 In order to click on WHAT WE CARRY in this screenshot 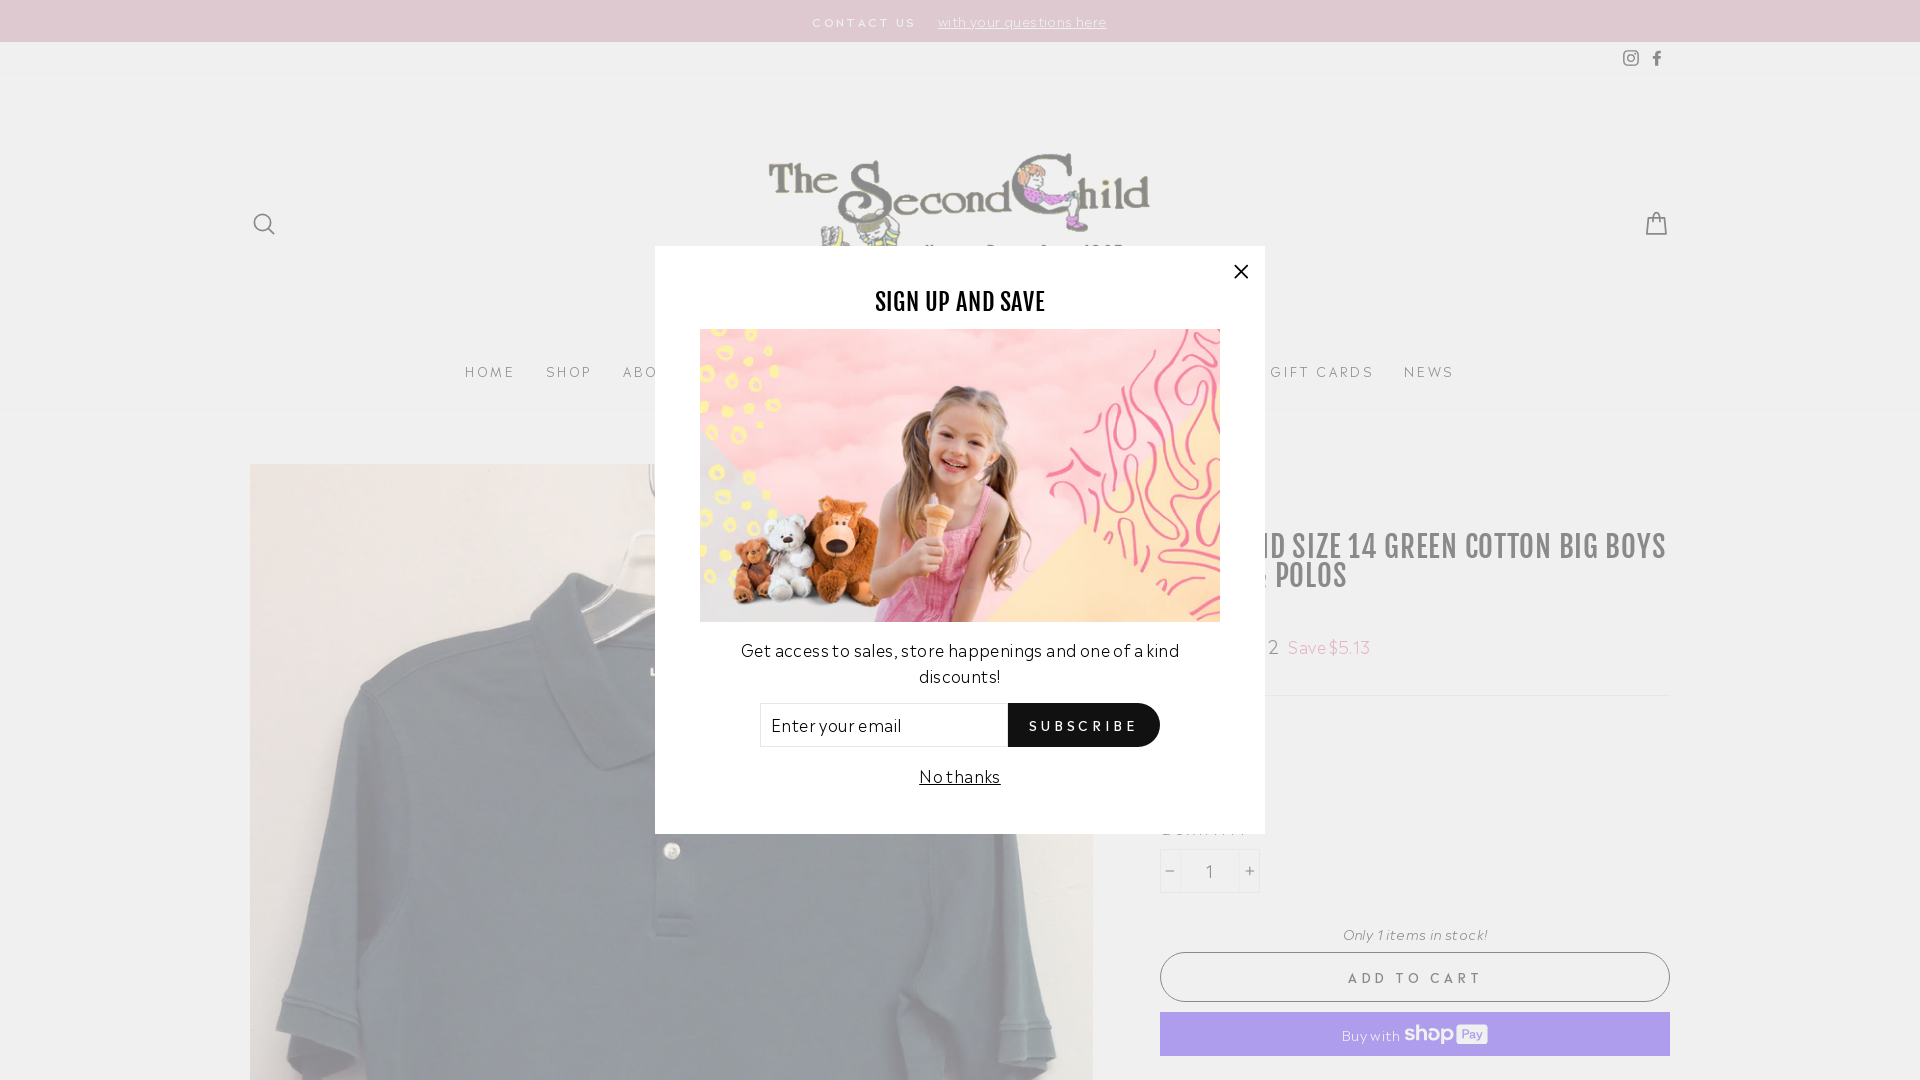, I will do `click(972, 372)`.